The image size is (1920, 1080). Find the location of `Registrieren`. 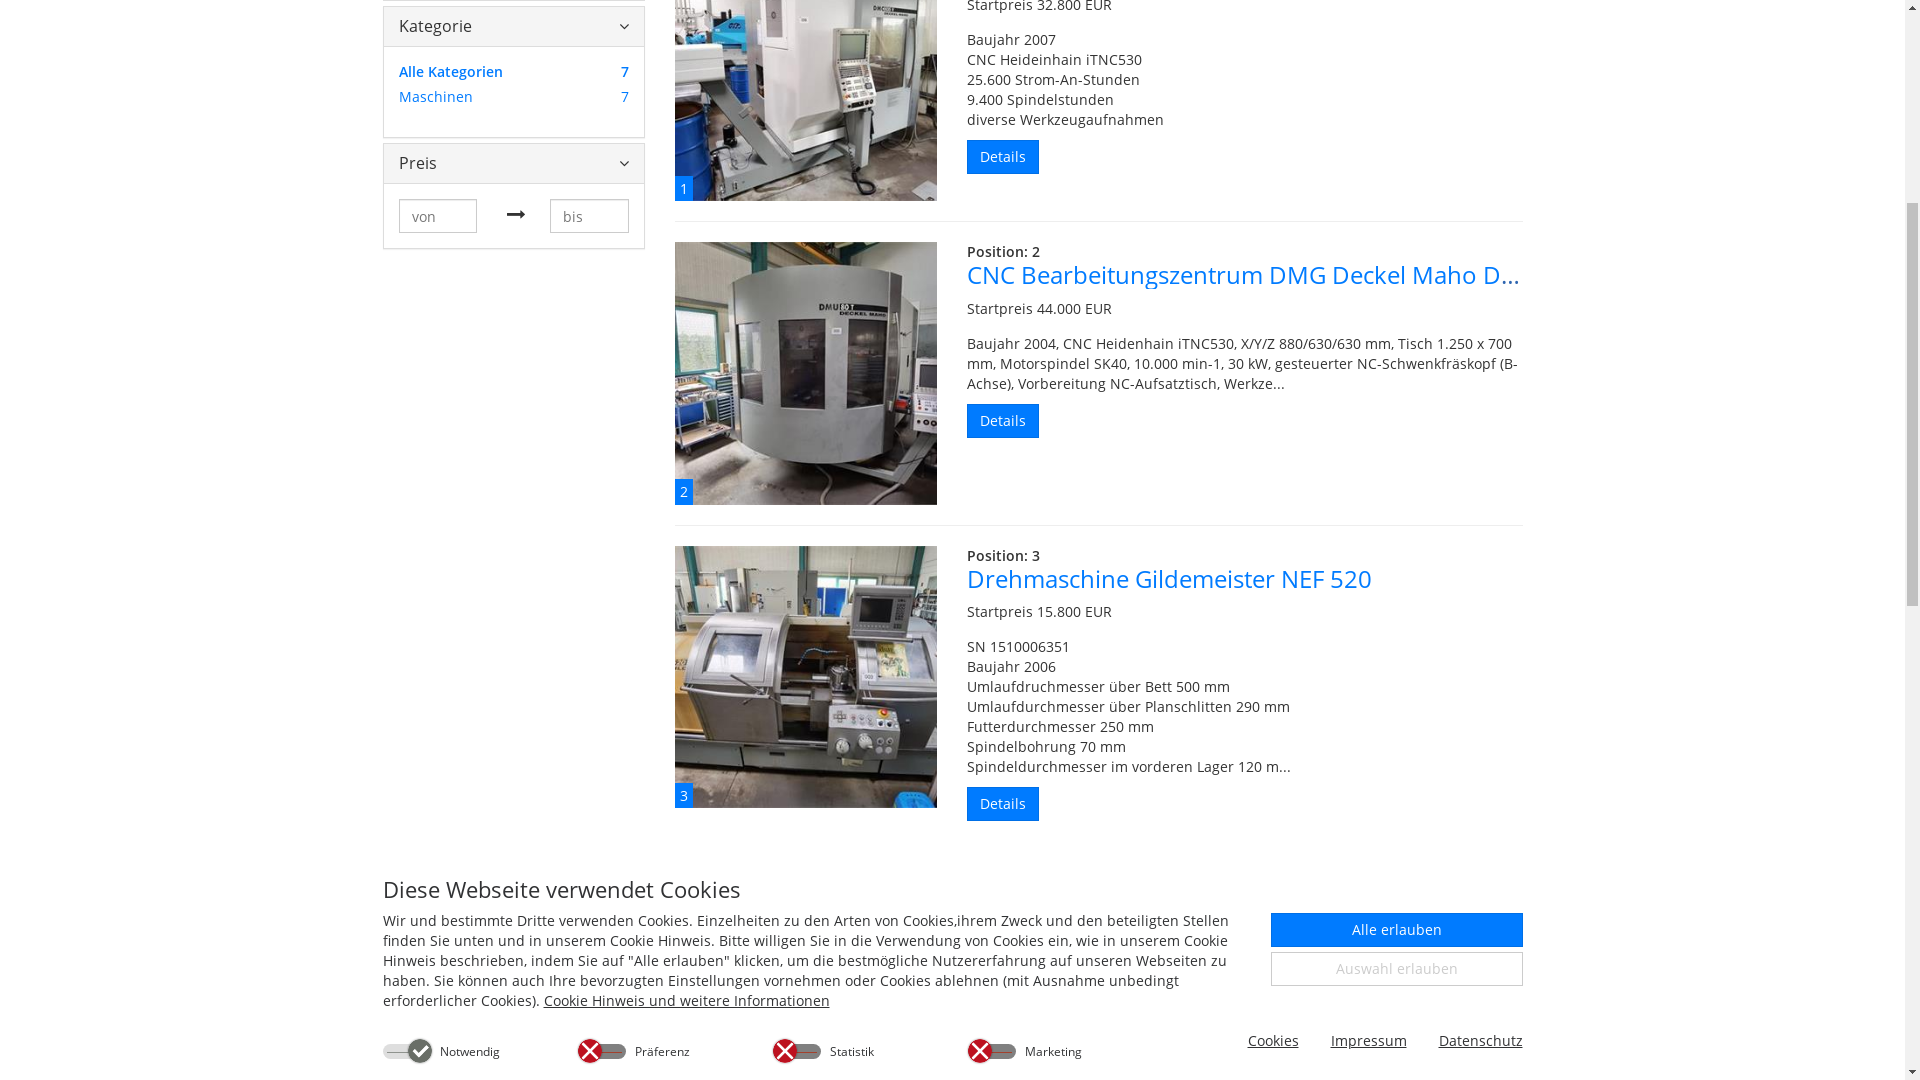

Registrieren is located at coordinates (1756, 166).